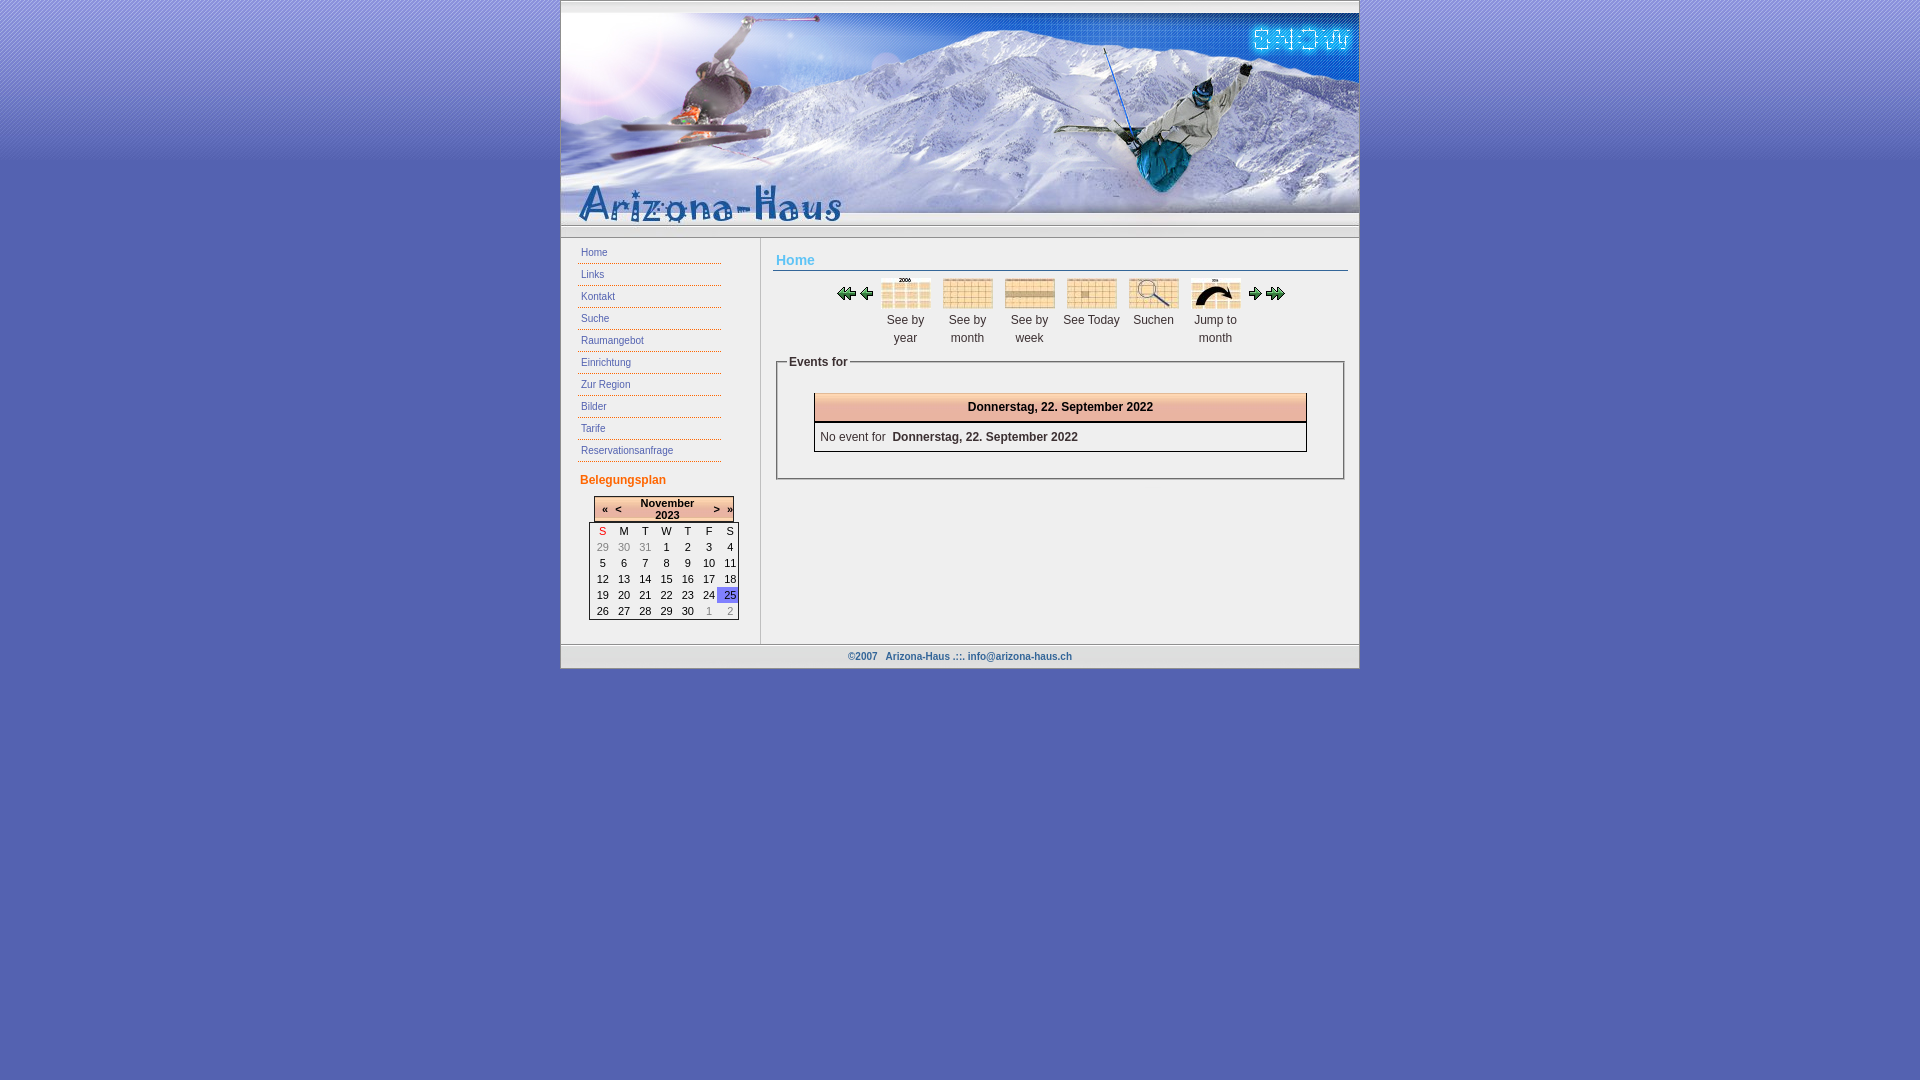 The width and height of the screenshot is (1920, 1080). What do you see at coordinates (645, 595) in the screenshot?
I see `21` at bounding box center [645, 595].